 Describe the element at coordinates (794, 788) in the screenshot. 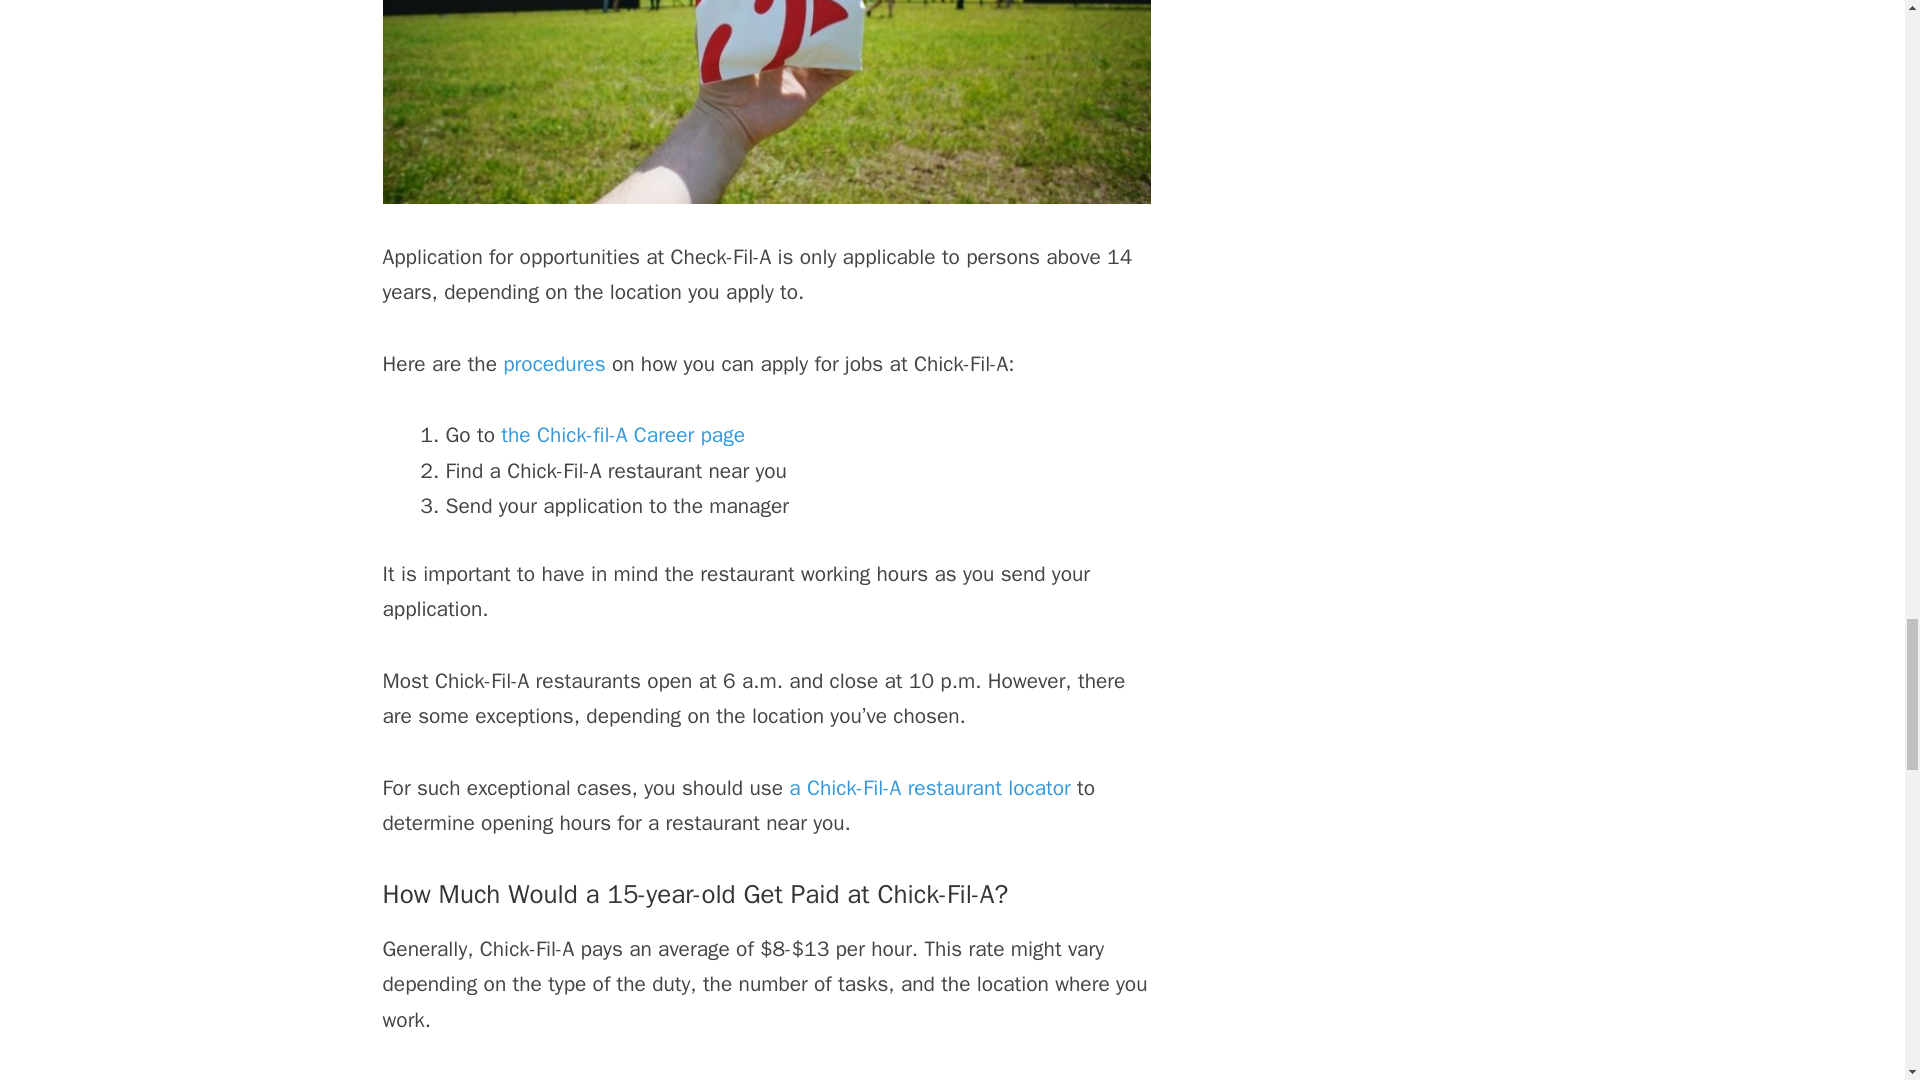

I see `a` at that location.